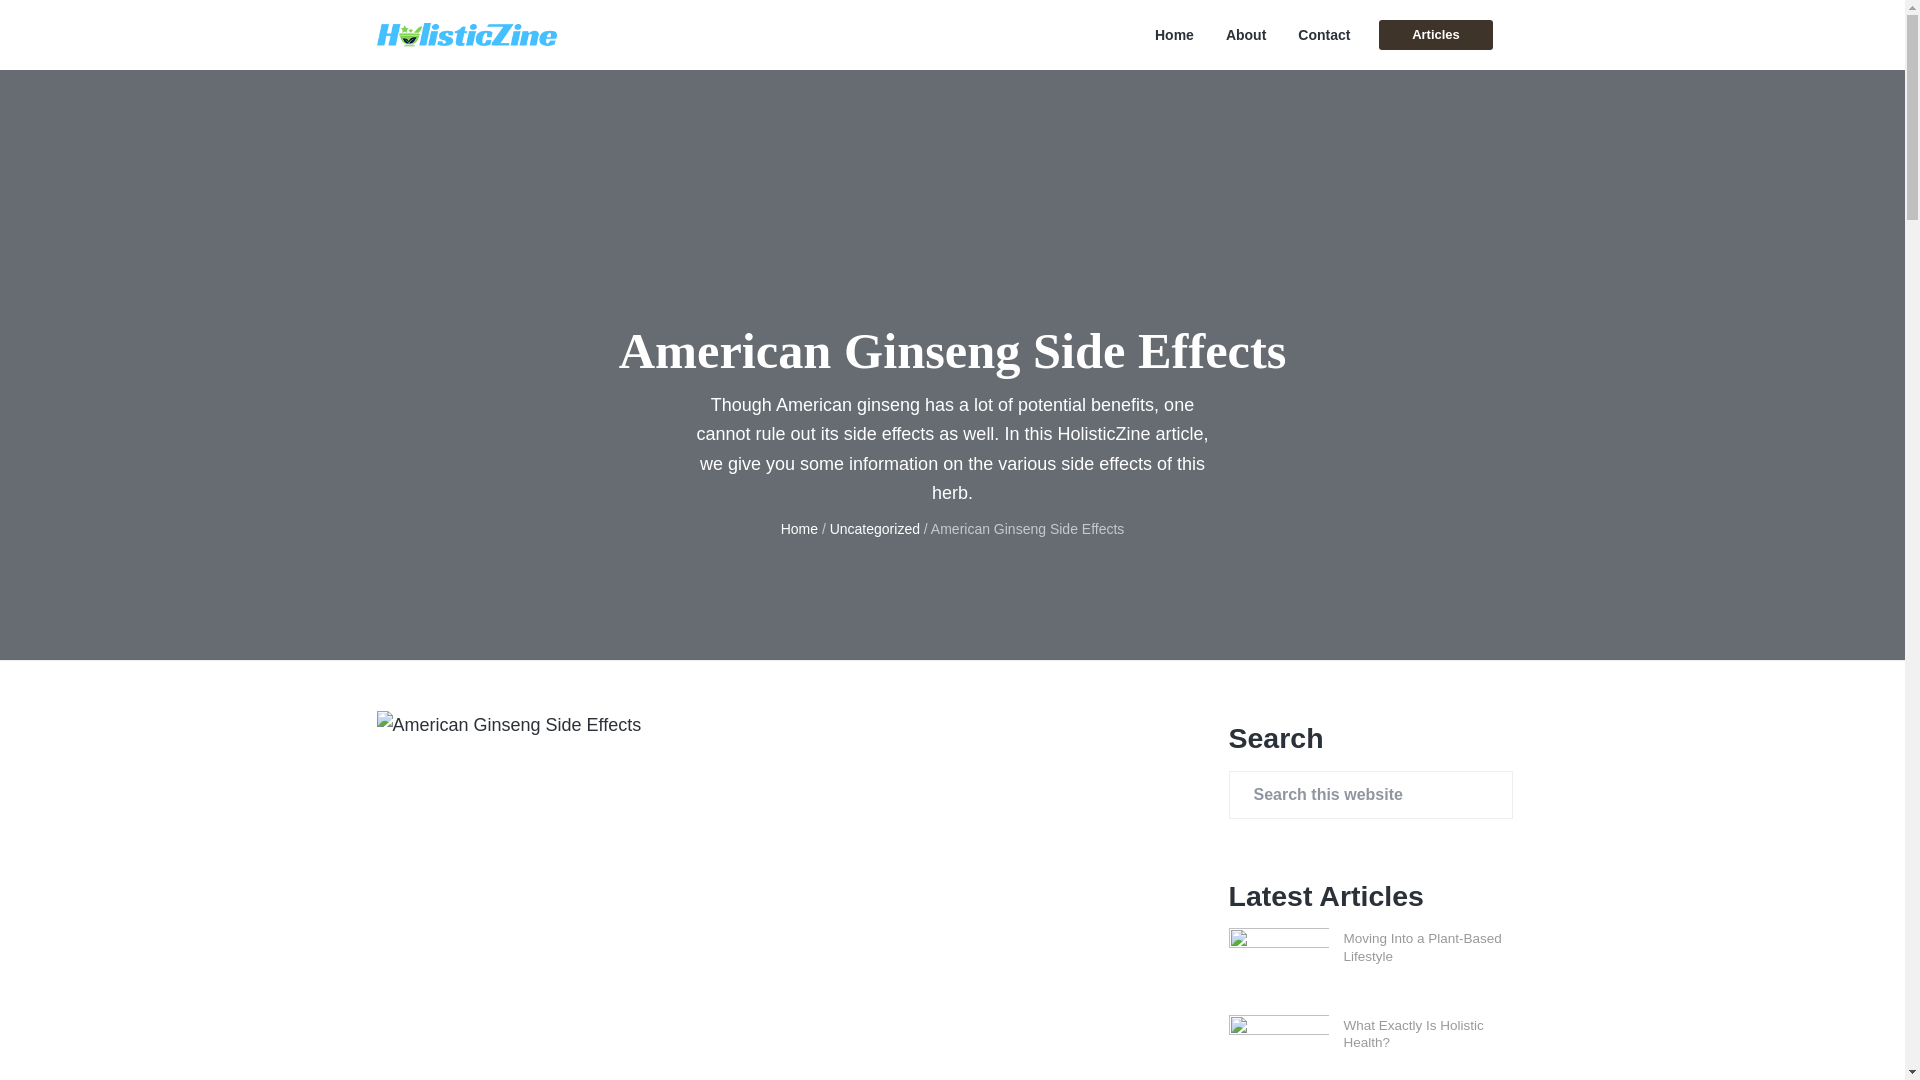 This screenshot has height=1080, width=1920. Describe the element at coordinates (1422, 947) in the screenshot. I see `Moving Into a Plant-Based Lifestyle` at that location.